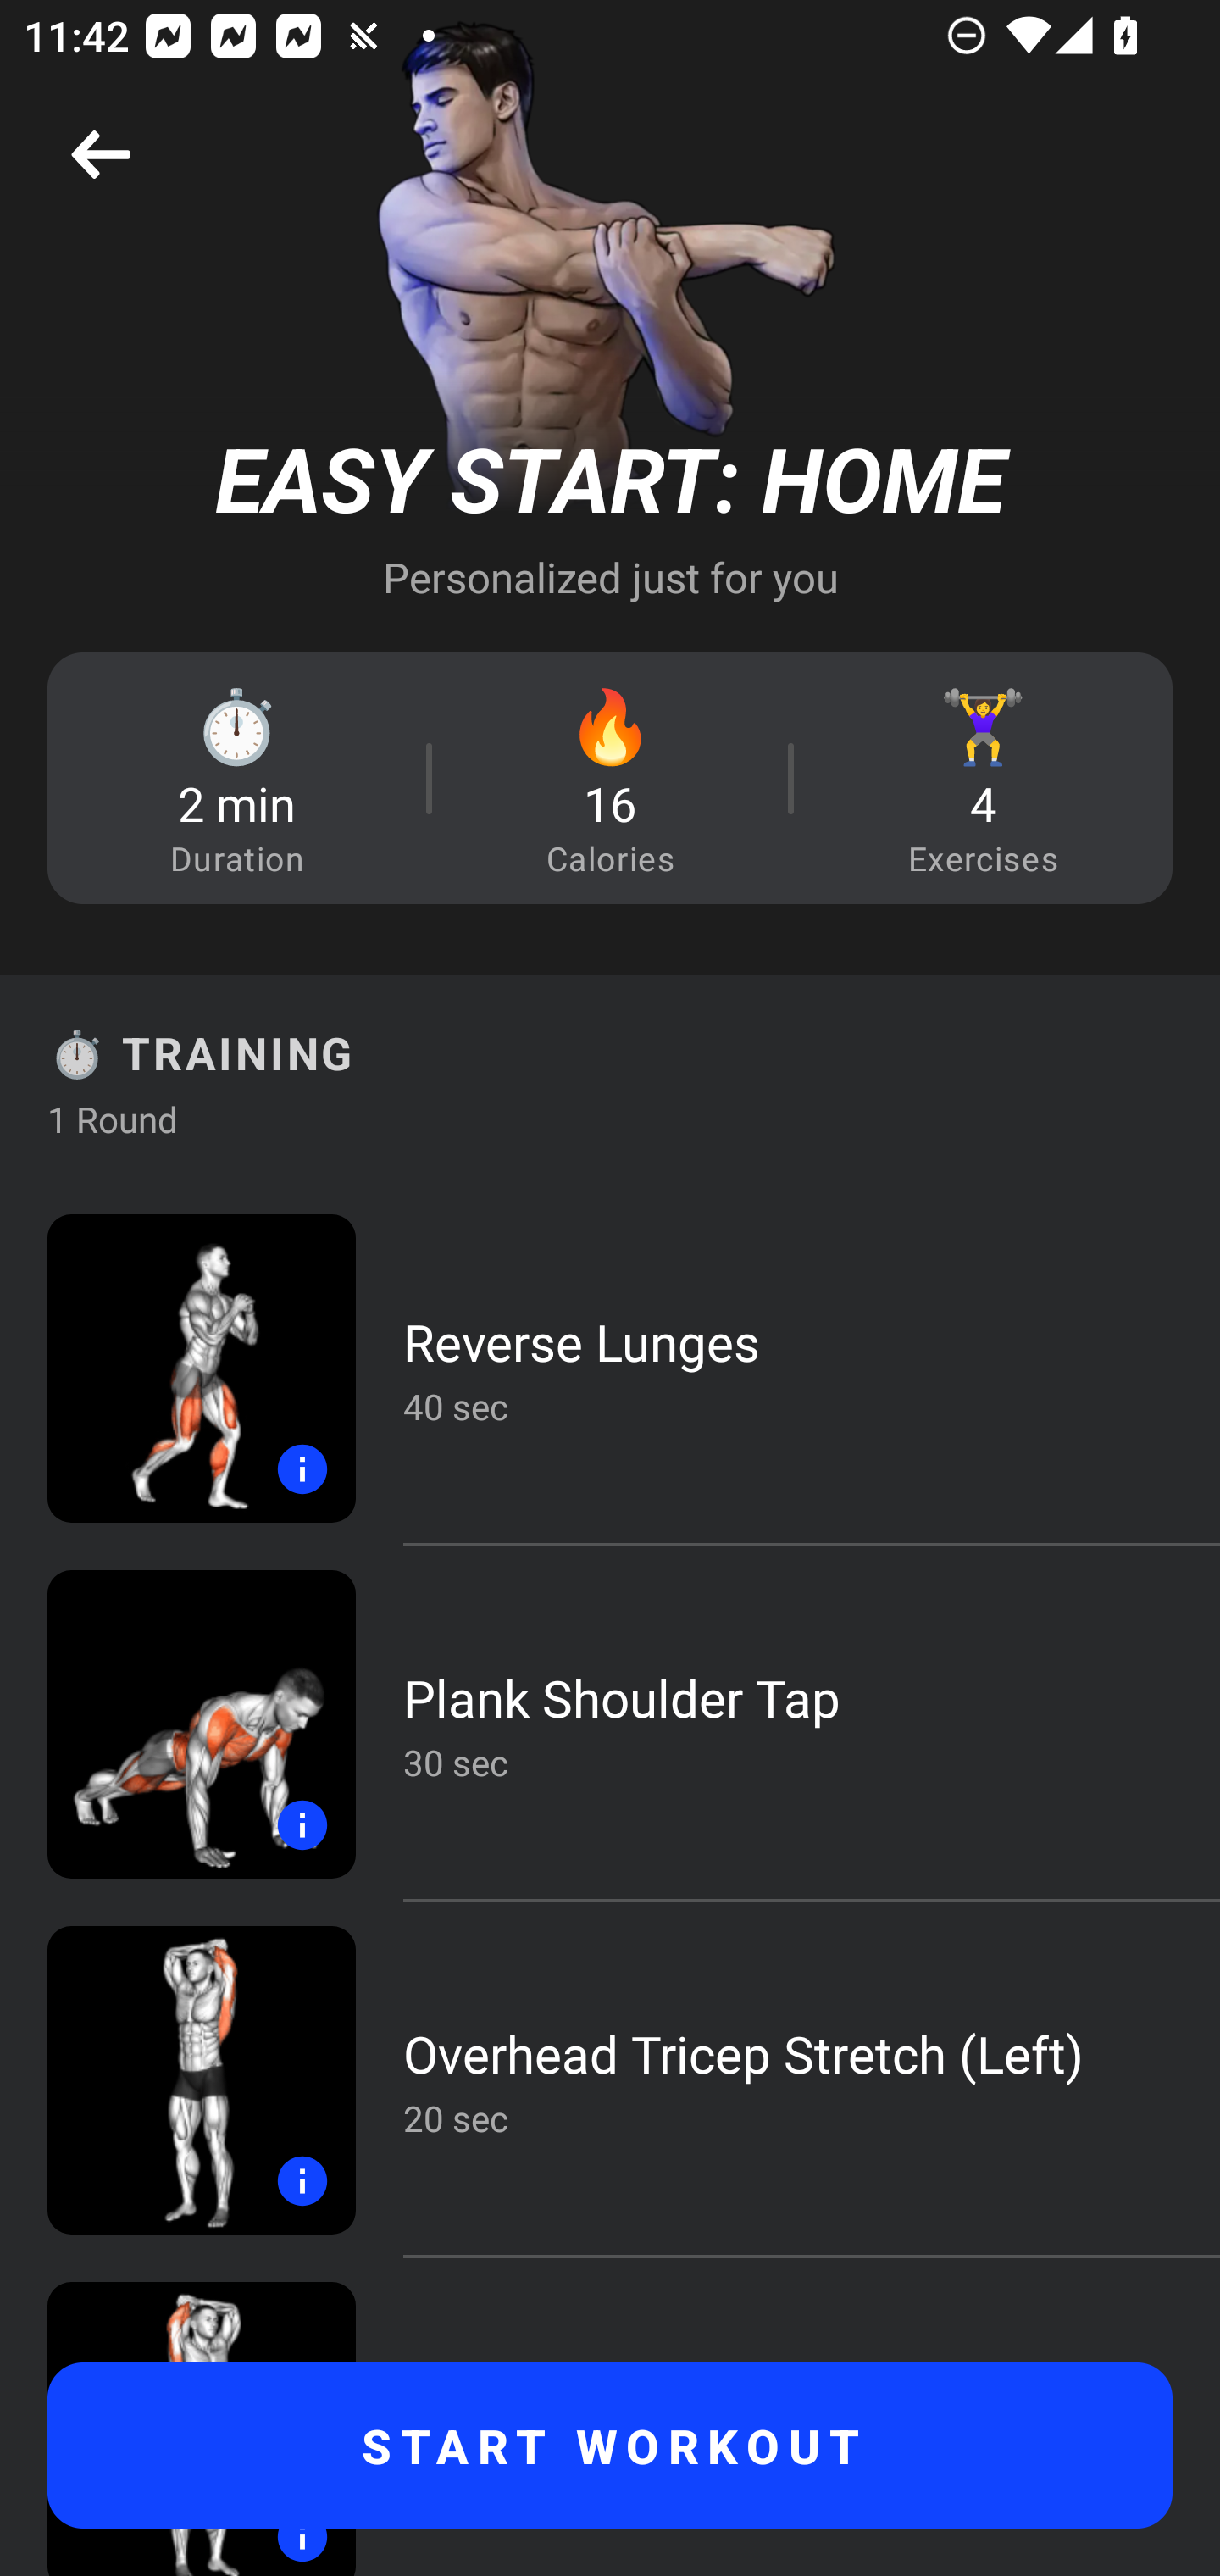 This screenshot has height=2576, width=1220. Describe the element at coordinates (610, 1724) in the screenshot. I see `Plank Shoulder Tap 30 sec` at that location.